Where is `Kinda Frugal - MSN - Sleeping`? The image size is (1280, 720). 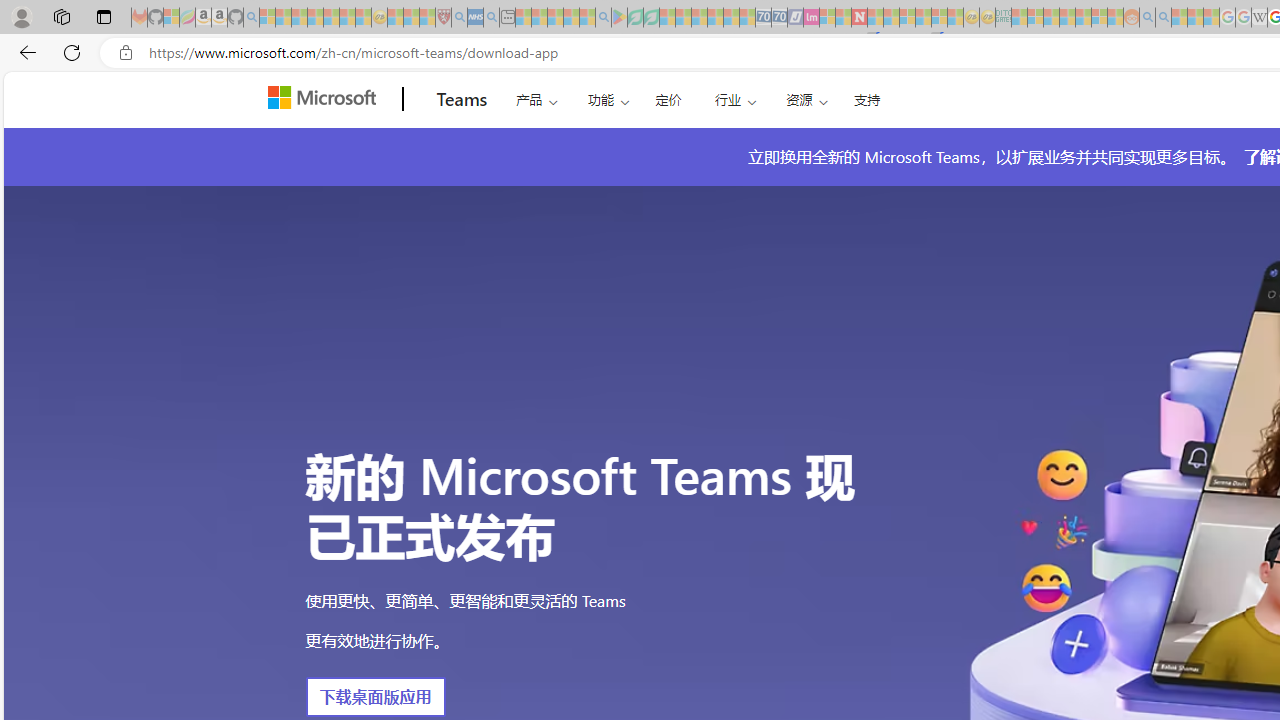 Kinda Frugal - MSN - Sleeping is located at coordinates (1083, 18).